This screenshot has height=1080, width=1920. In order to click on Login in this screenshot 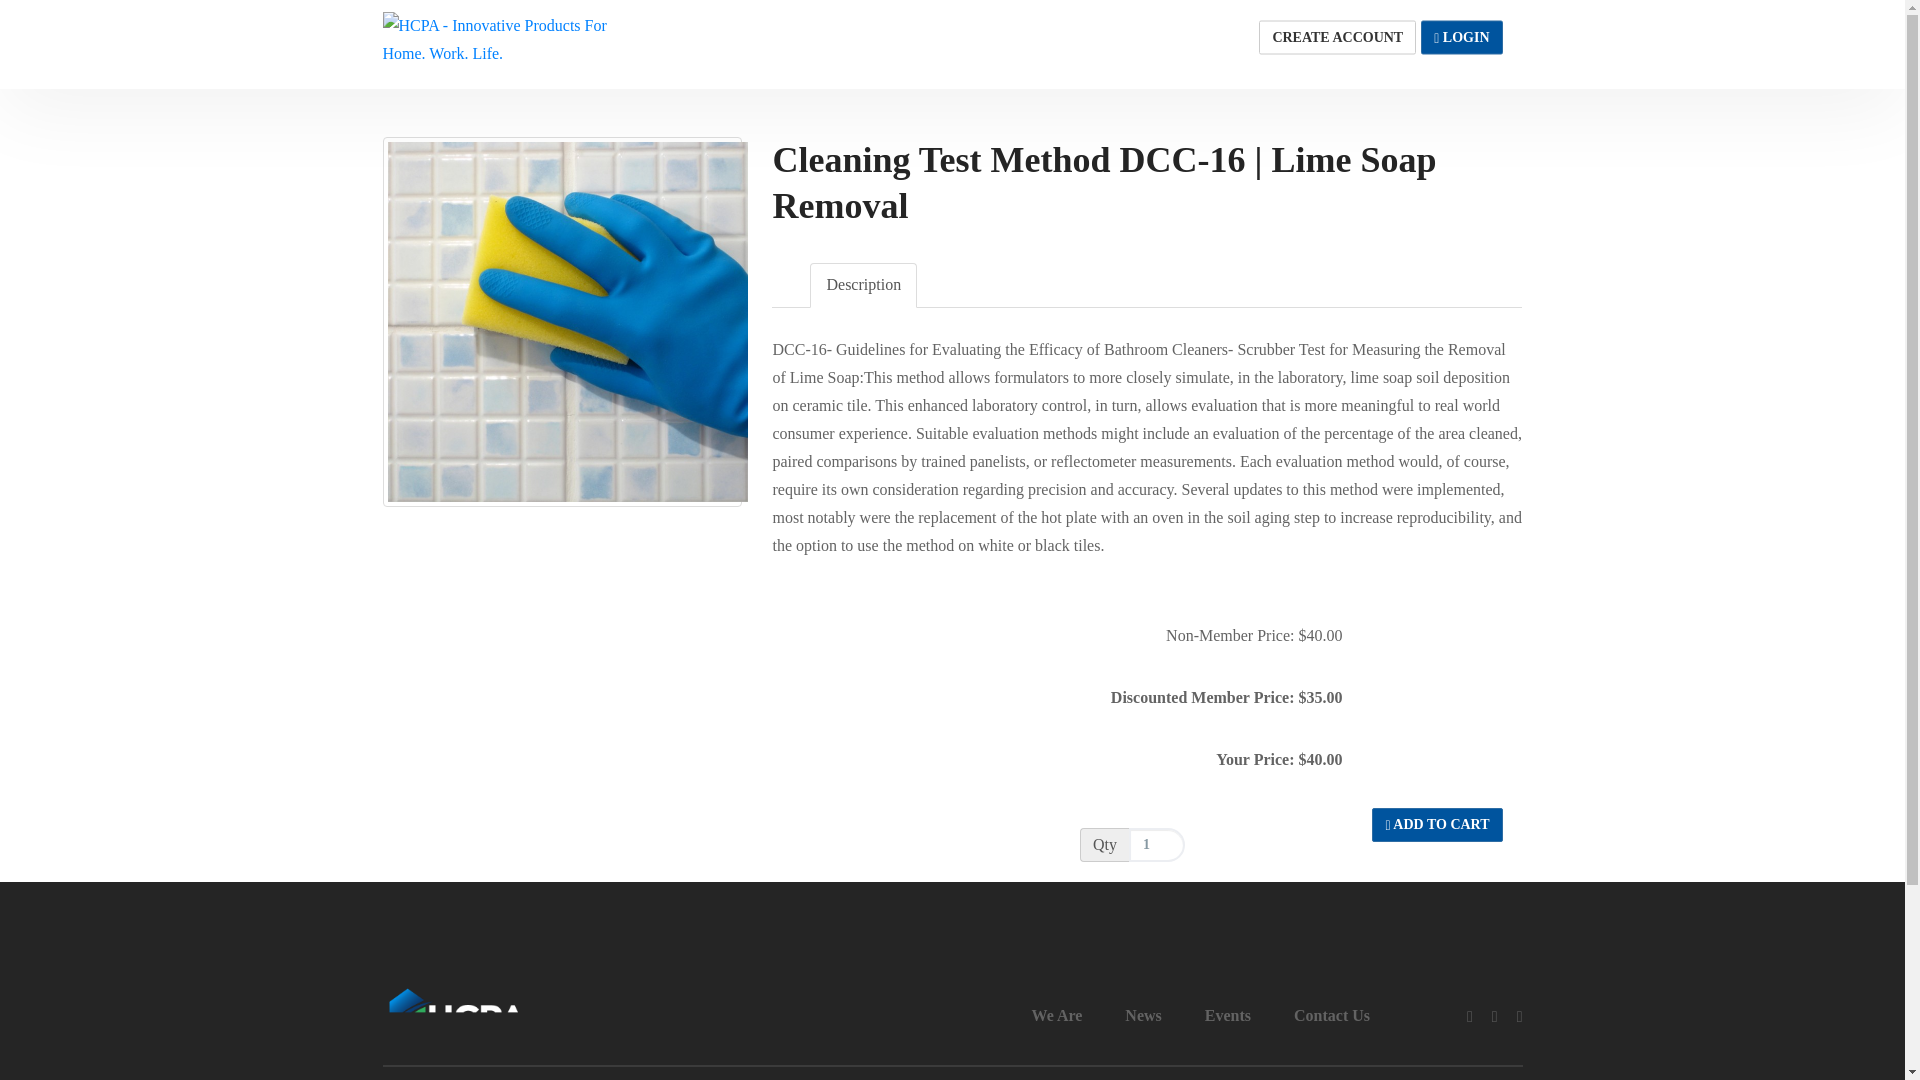, I will do `click(1332, 1016)`.